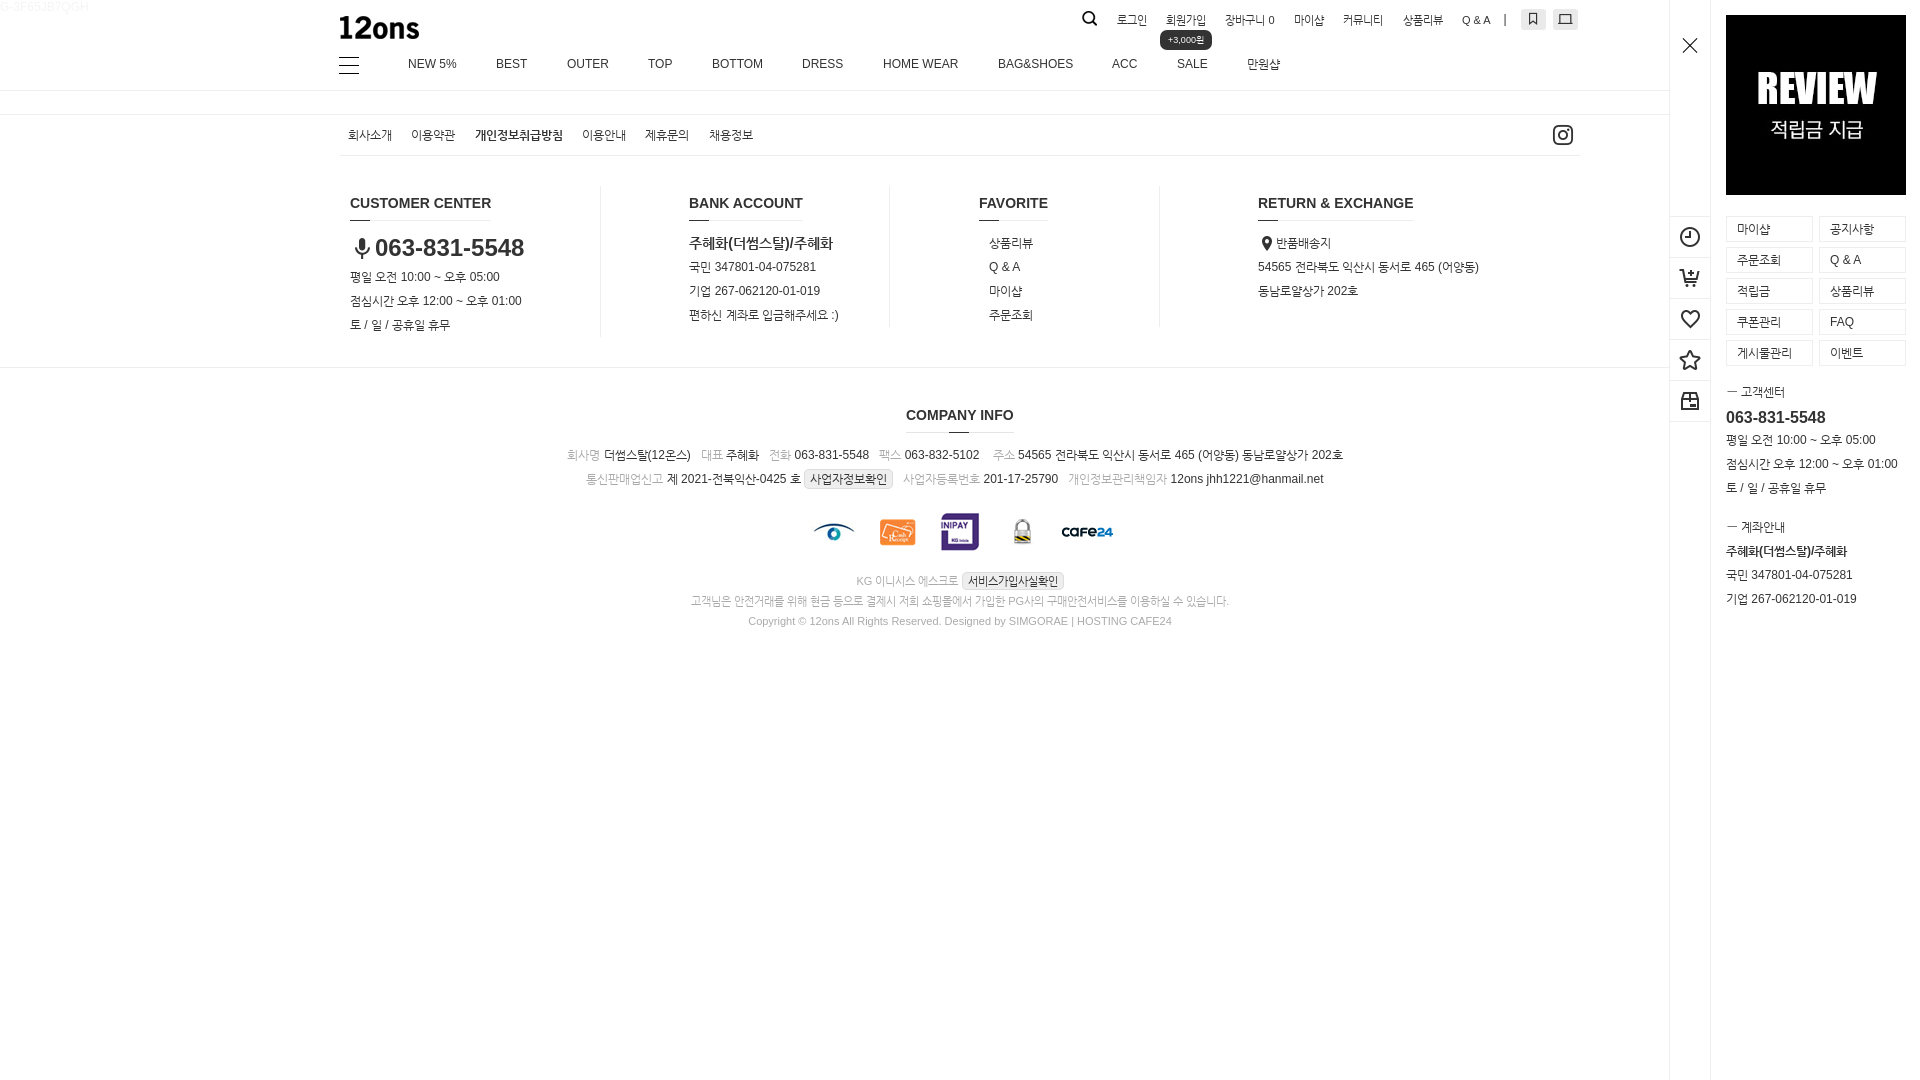 Image resolution: width=1920 pixels, height=1080 pixels. I want to click on Q & A, so click(1014, 267).